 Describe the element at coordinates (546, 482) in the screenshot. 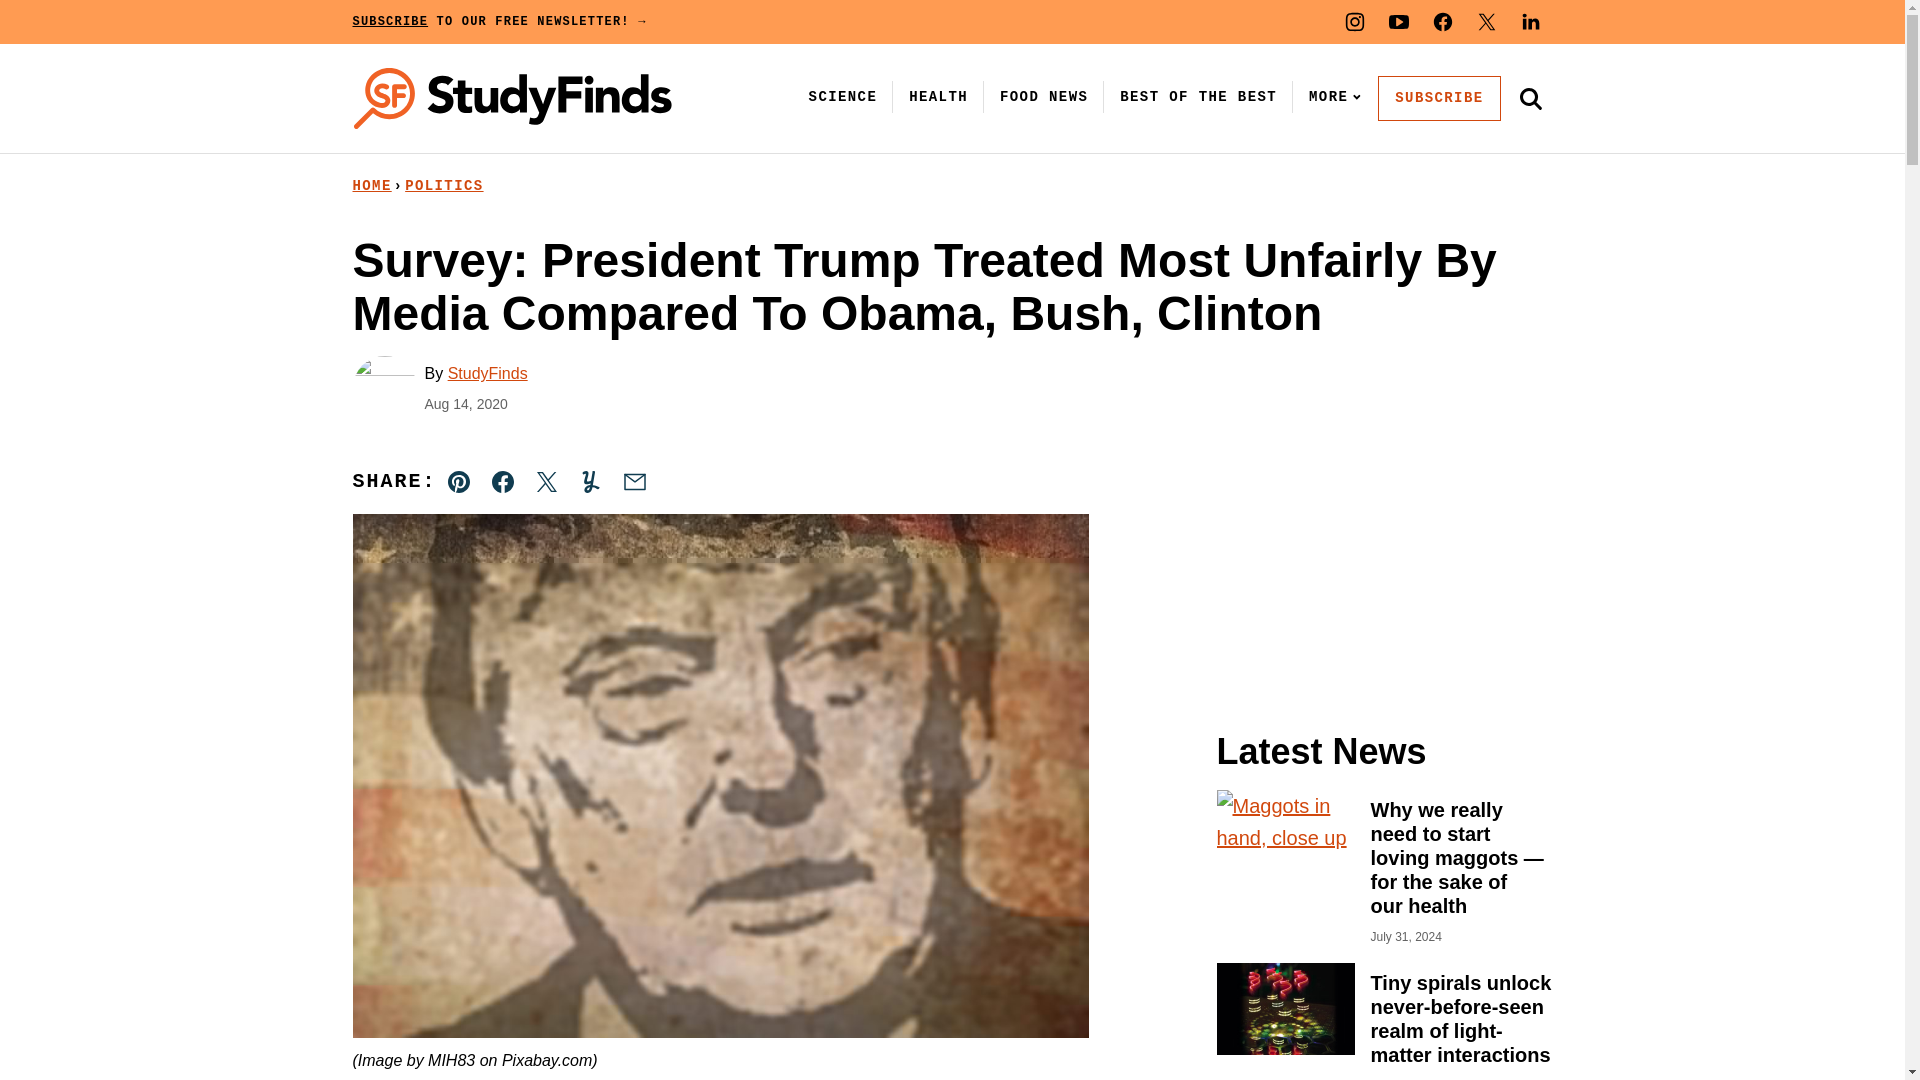

I see `Share on Twitter` at that location.